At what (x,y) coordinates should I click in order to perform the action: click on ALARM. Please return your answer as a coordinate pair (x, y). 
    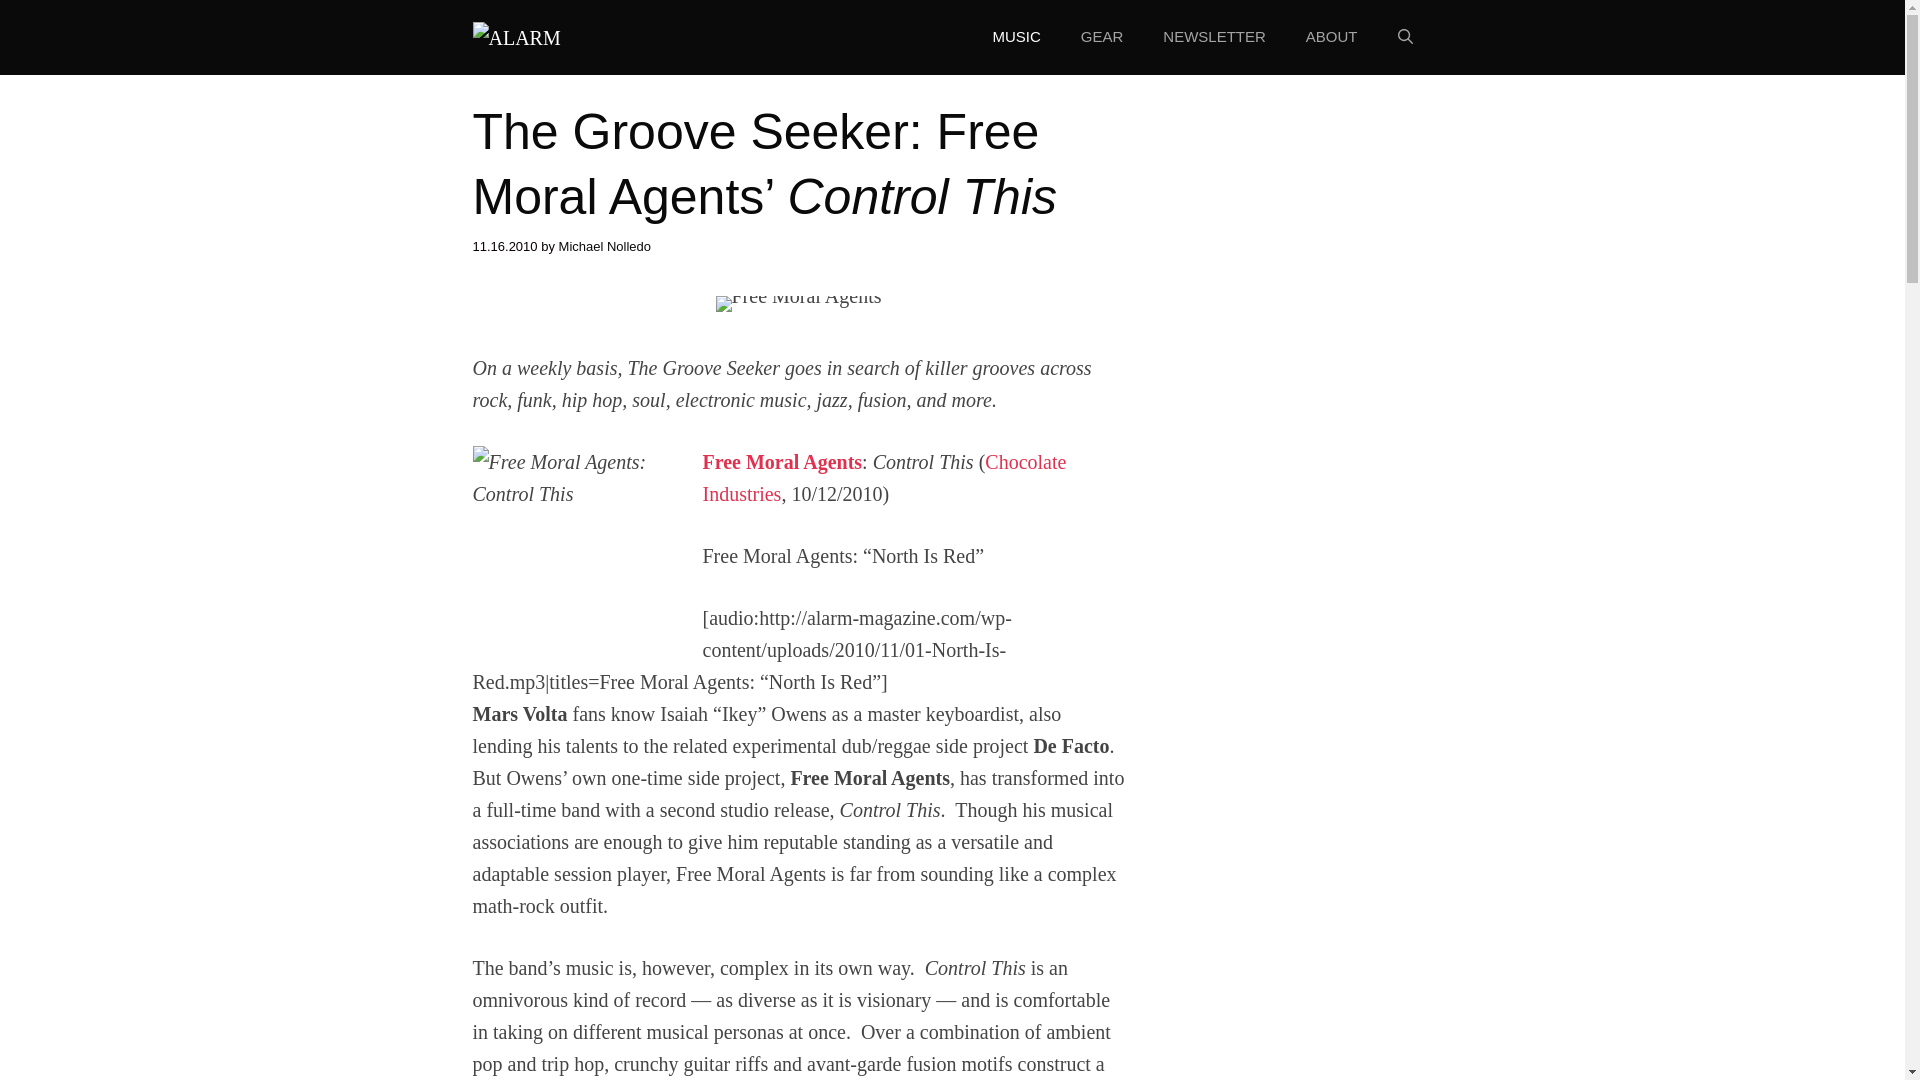
    Looking at the image, I should click on (516, 38).